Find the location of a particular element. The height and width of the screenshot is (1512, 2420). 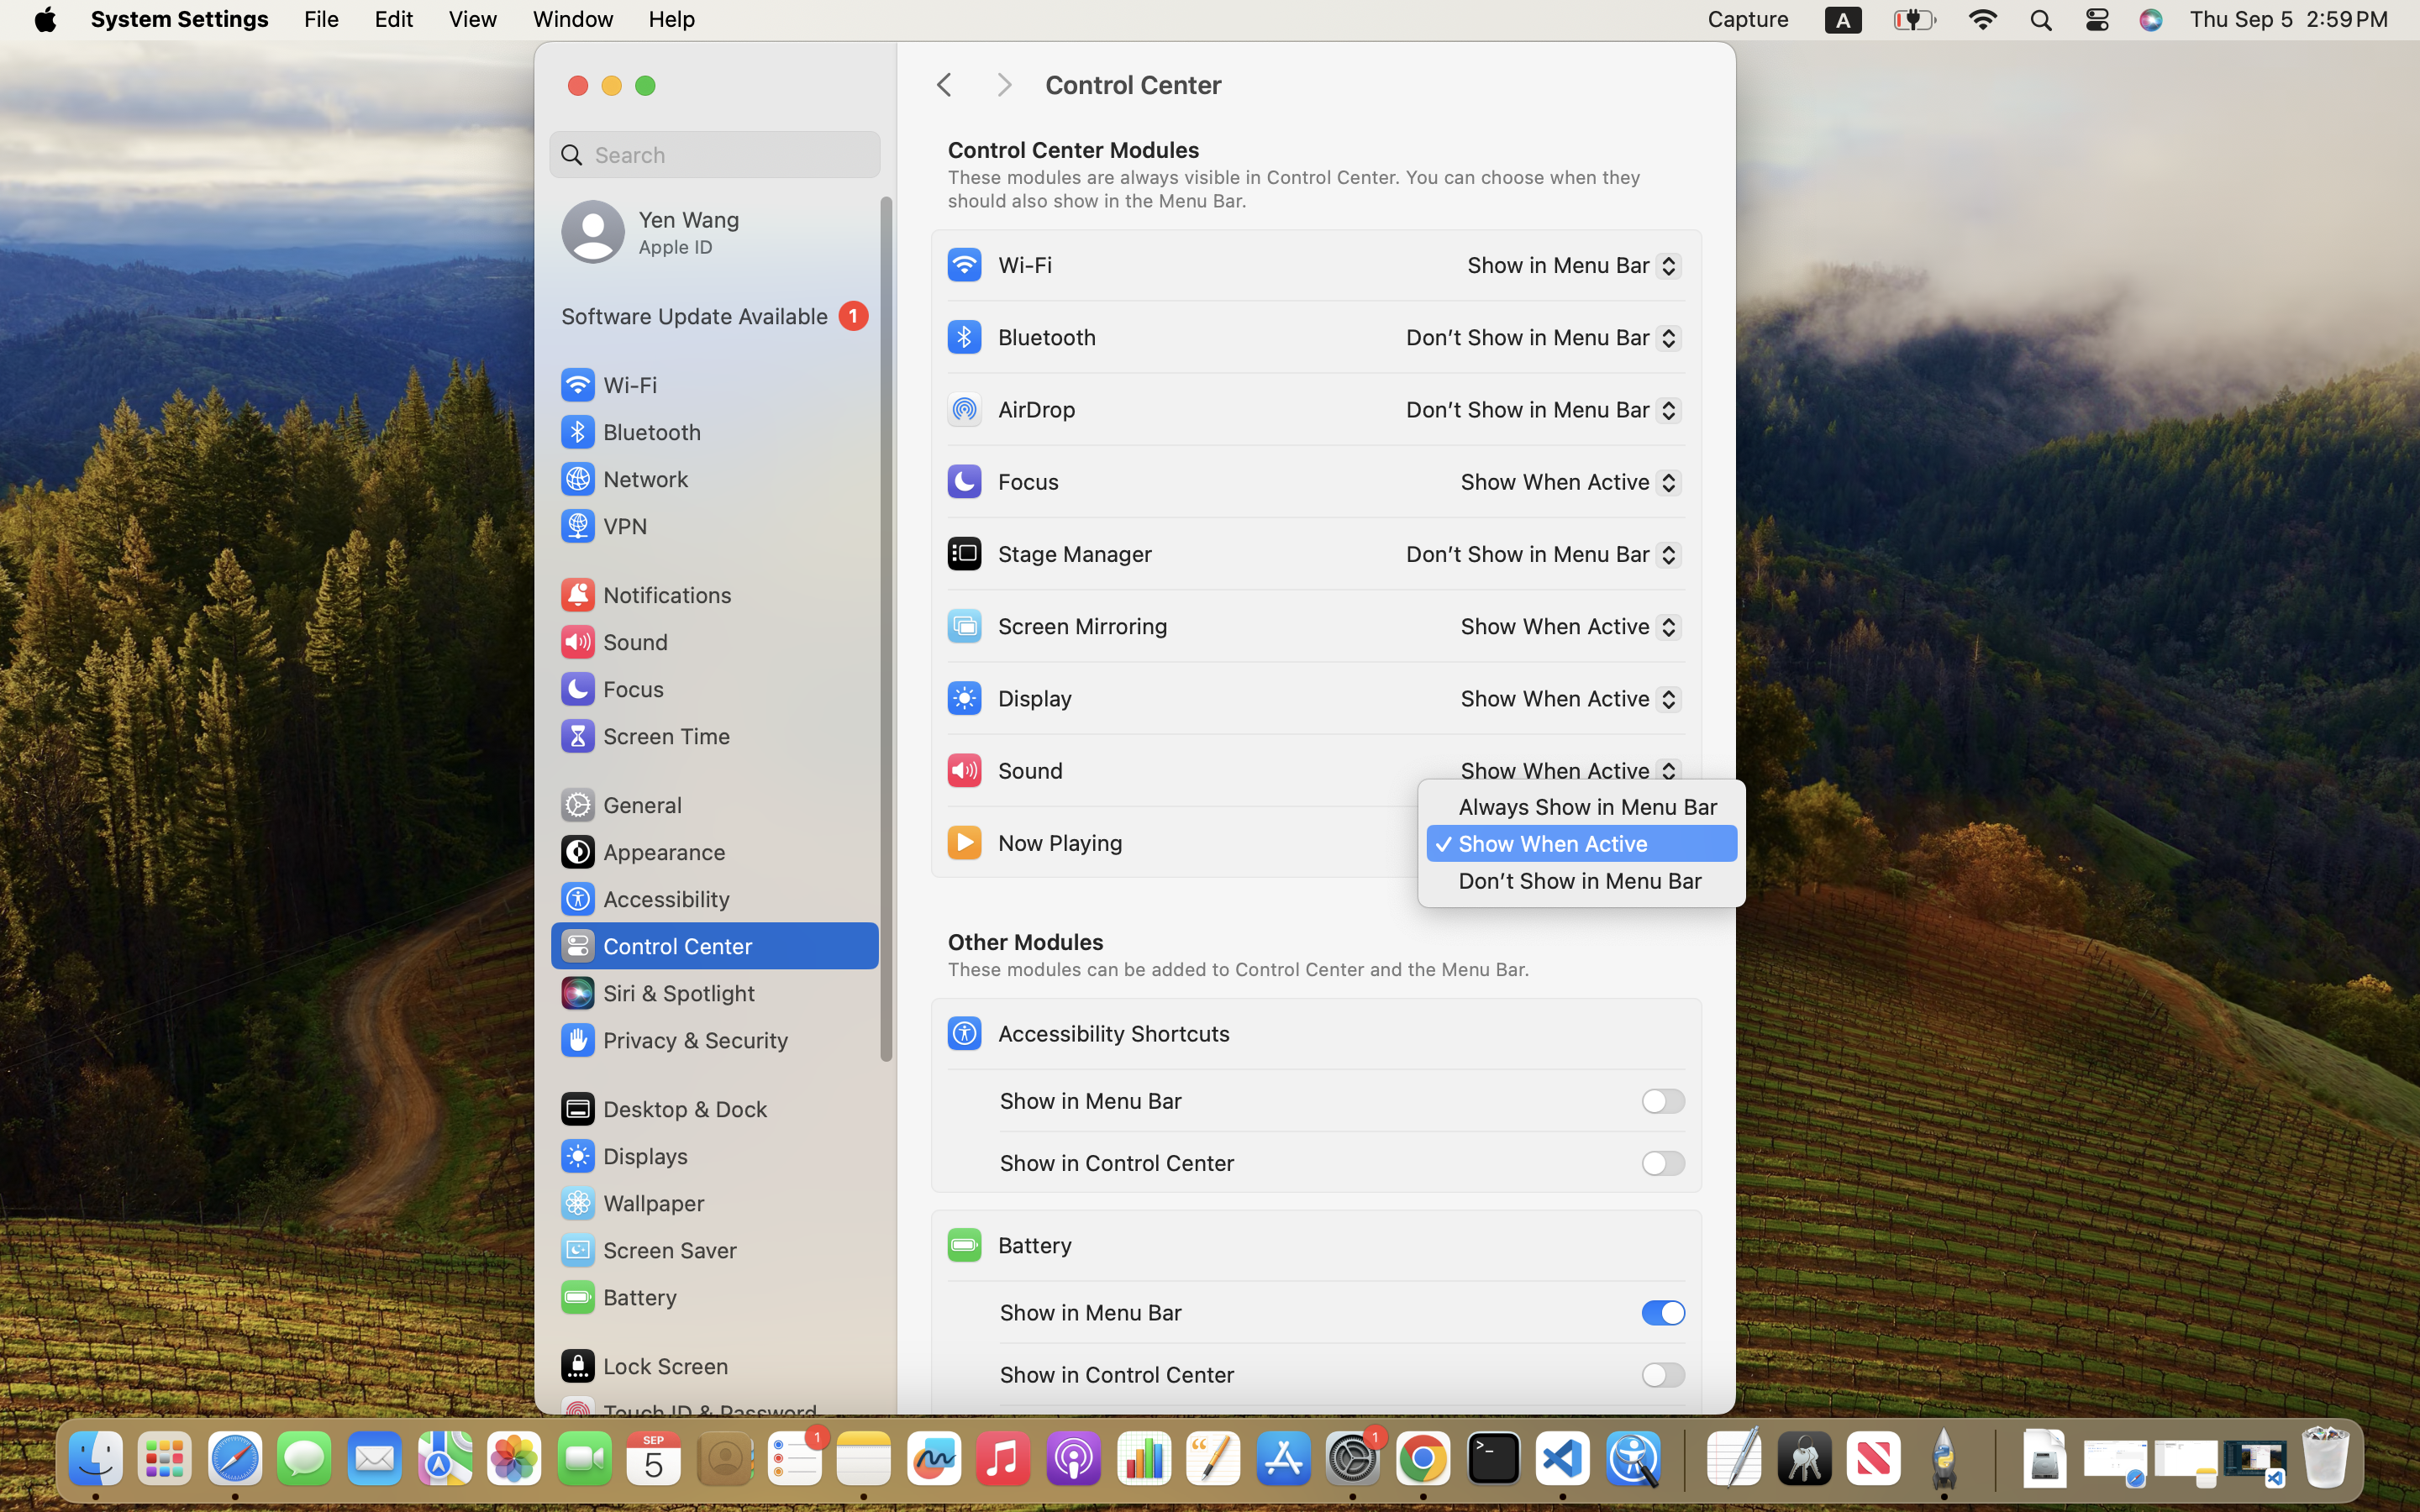

Accessibility Shortcuts is located at coordinates (1087, 1033).